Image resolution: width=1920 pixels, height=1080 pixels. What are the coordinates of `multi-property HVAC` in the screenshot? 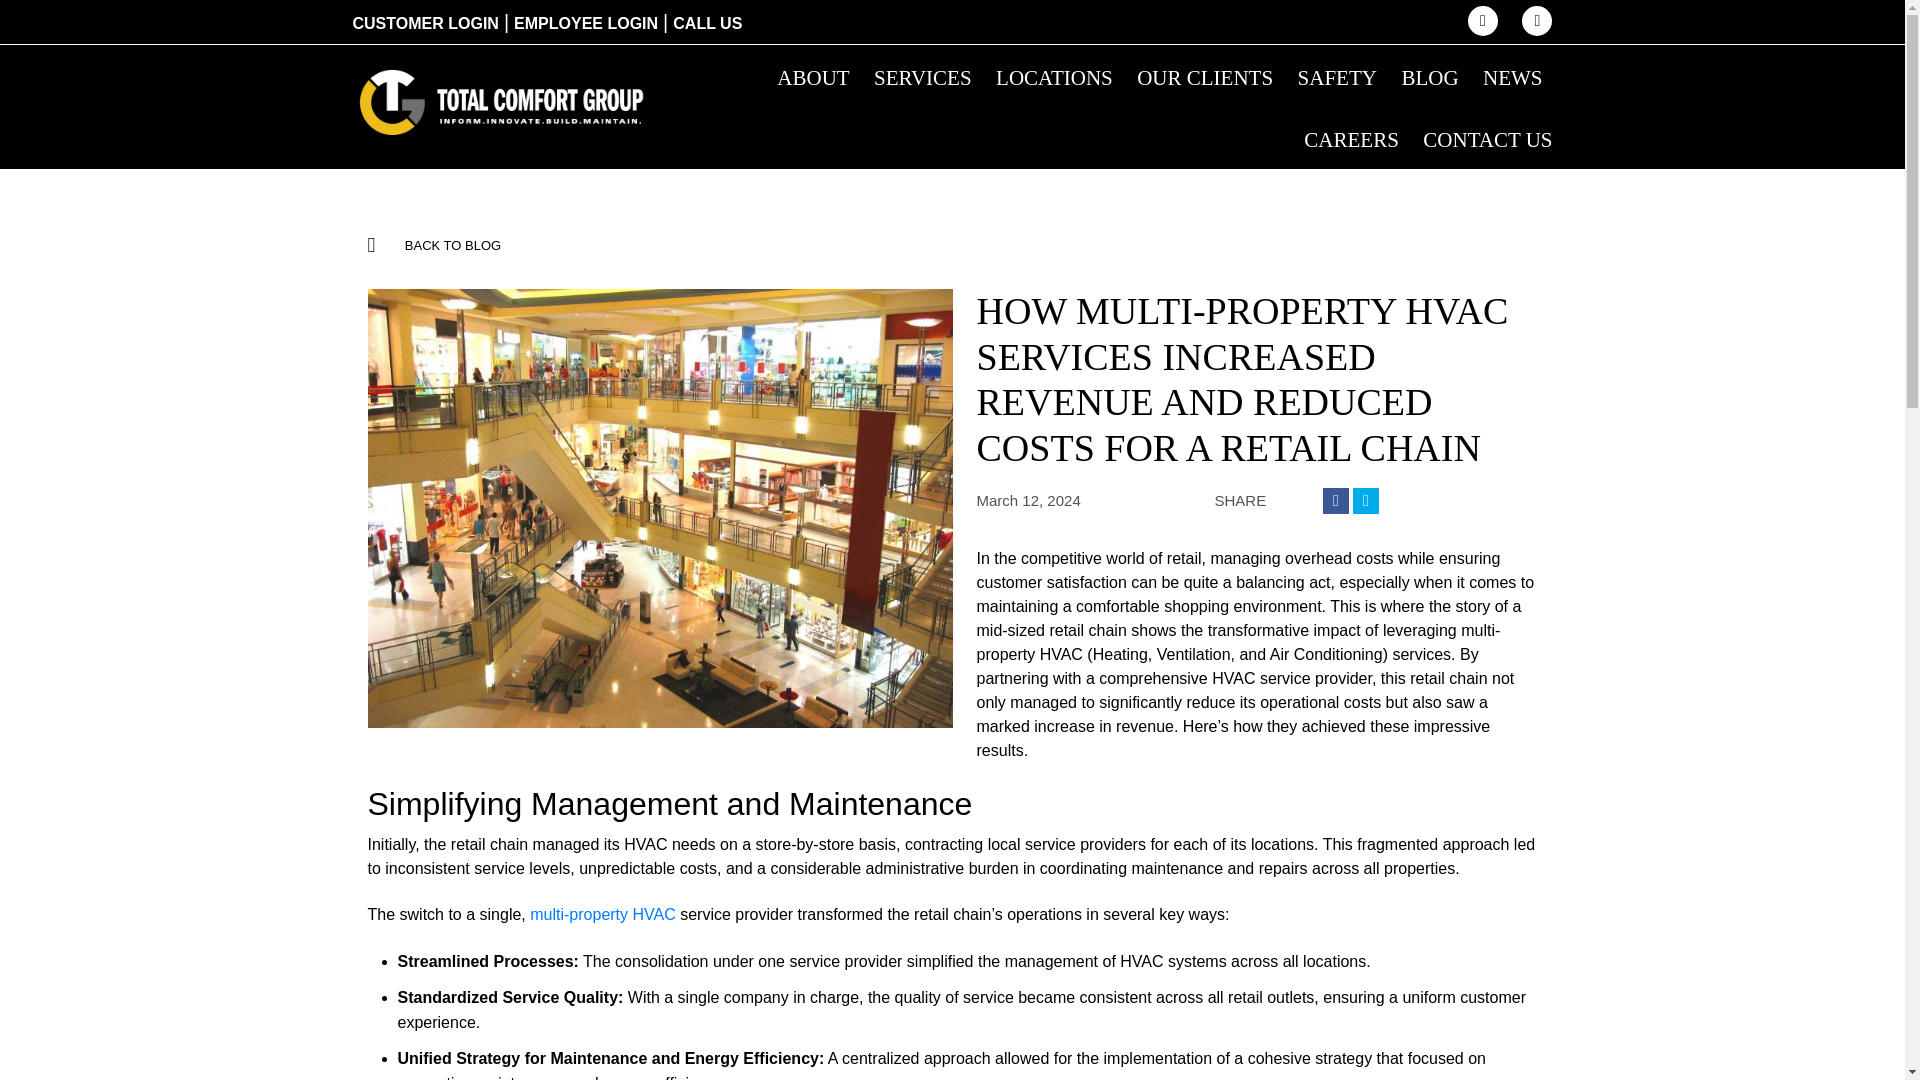 It's located at (602, 914).